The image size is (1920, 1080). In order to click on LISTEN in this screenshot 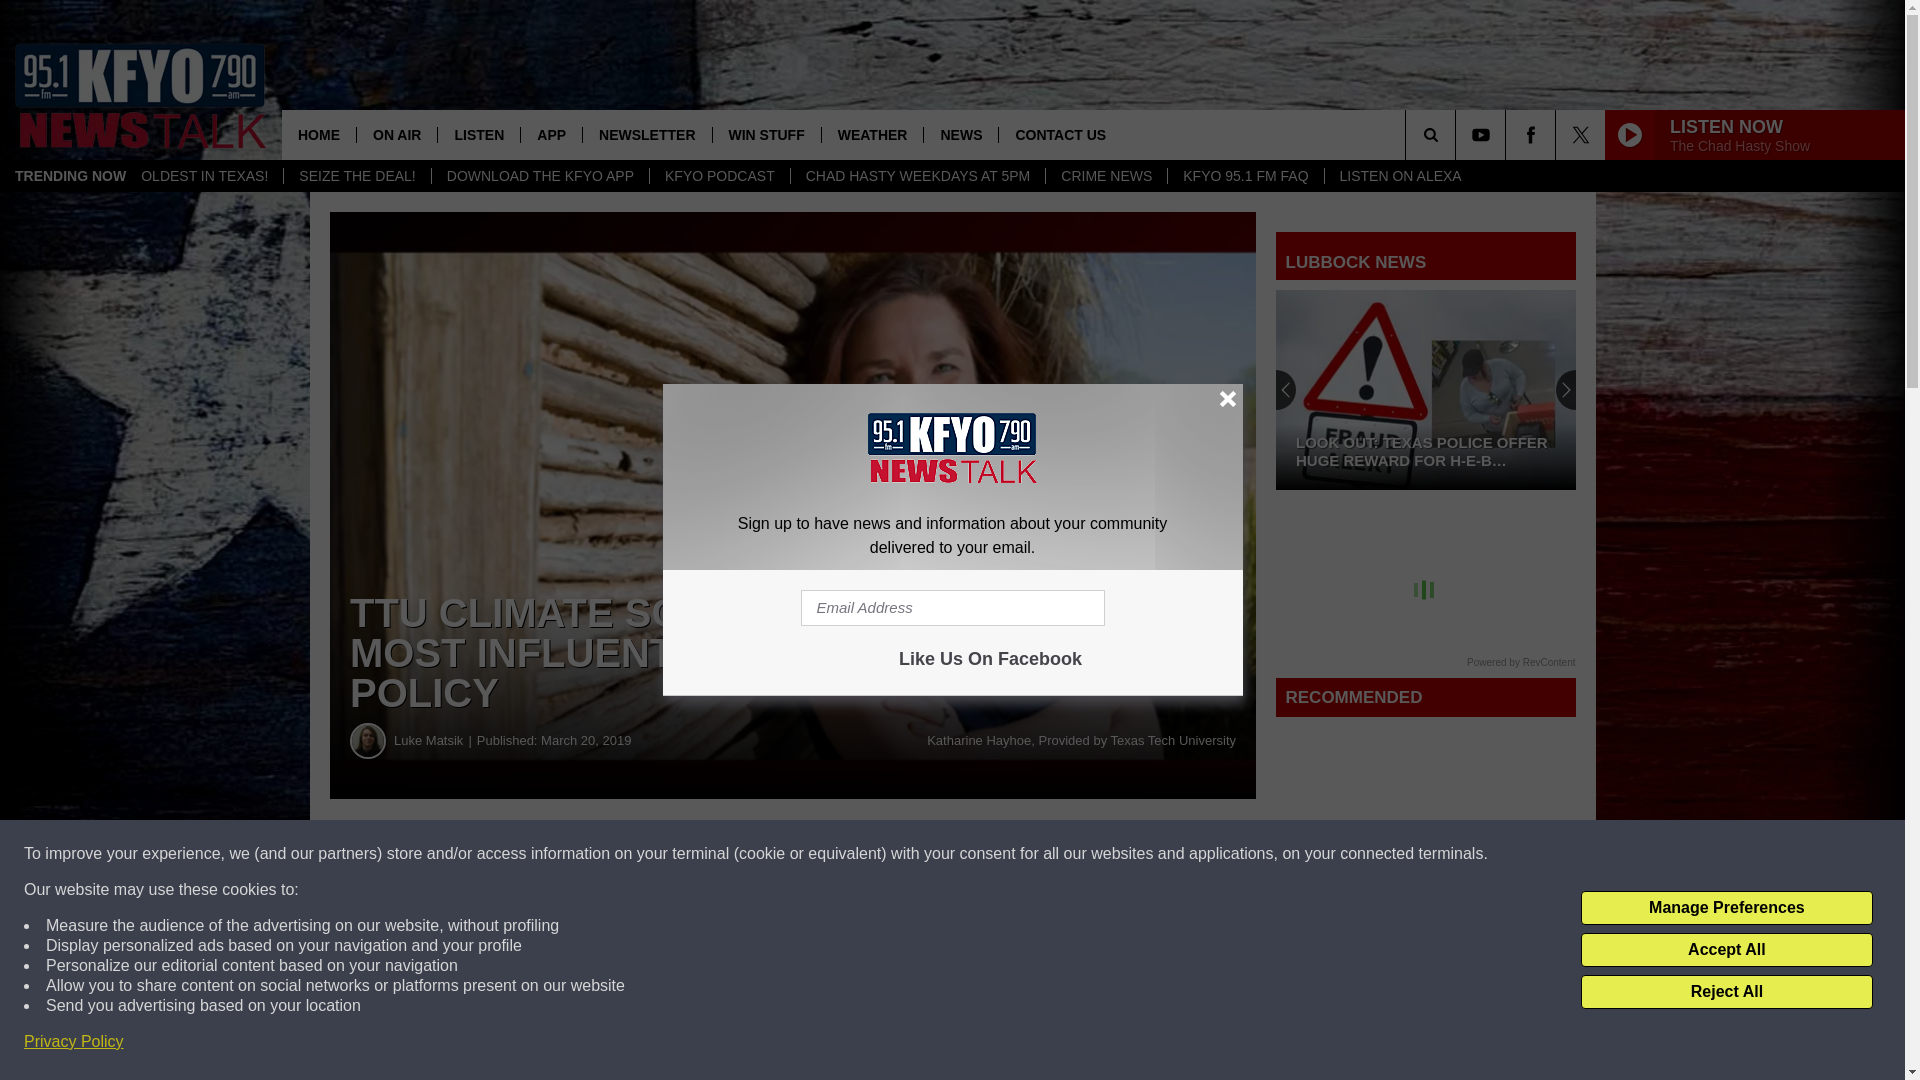, I will do `click(478, 134)`.